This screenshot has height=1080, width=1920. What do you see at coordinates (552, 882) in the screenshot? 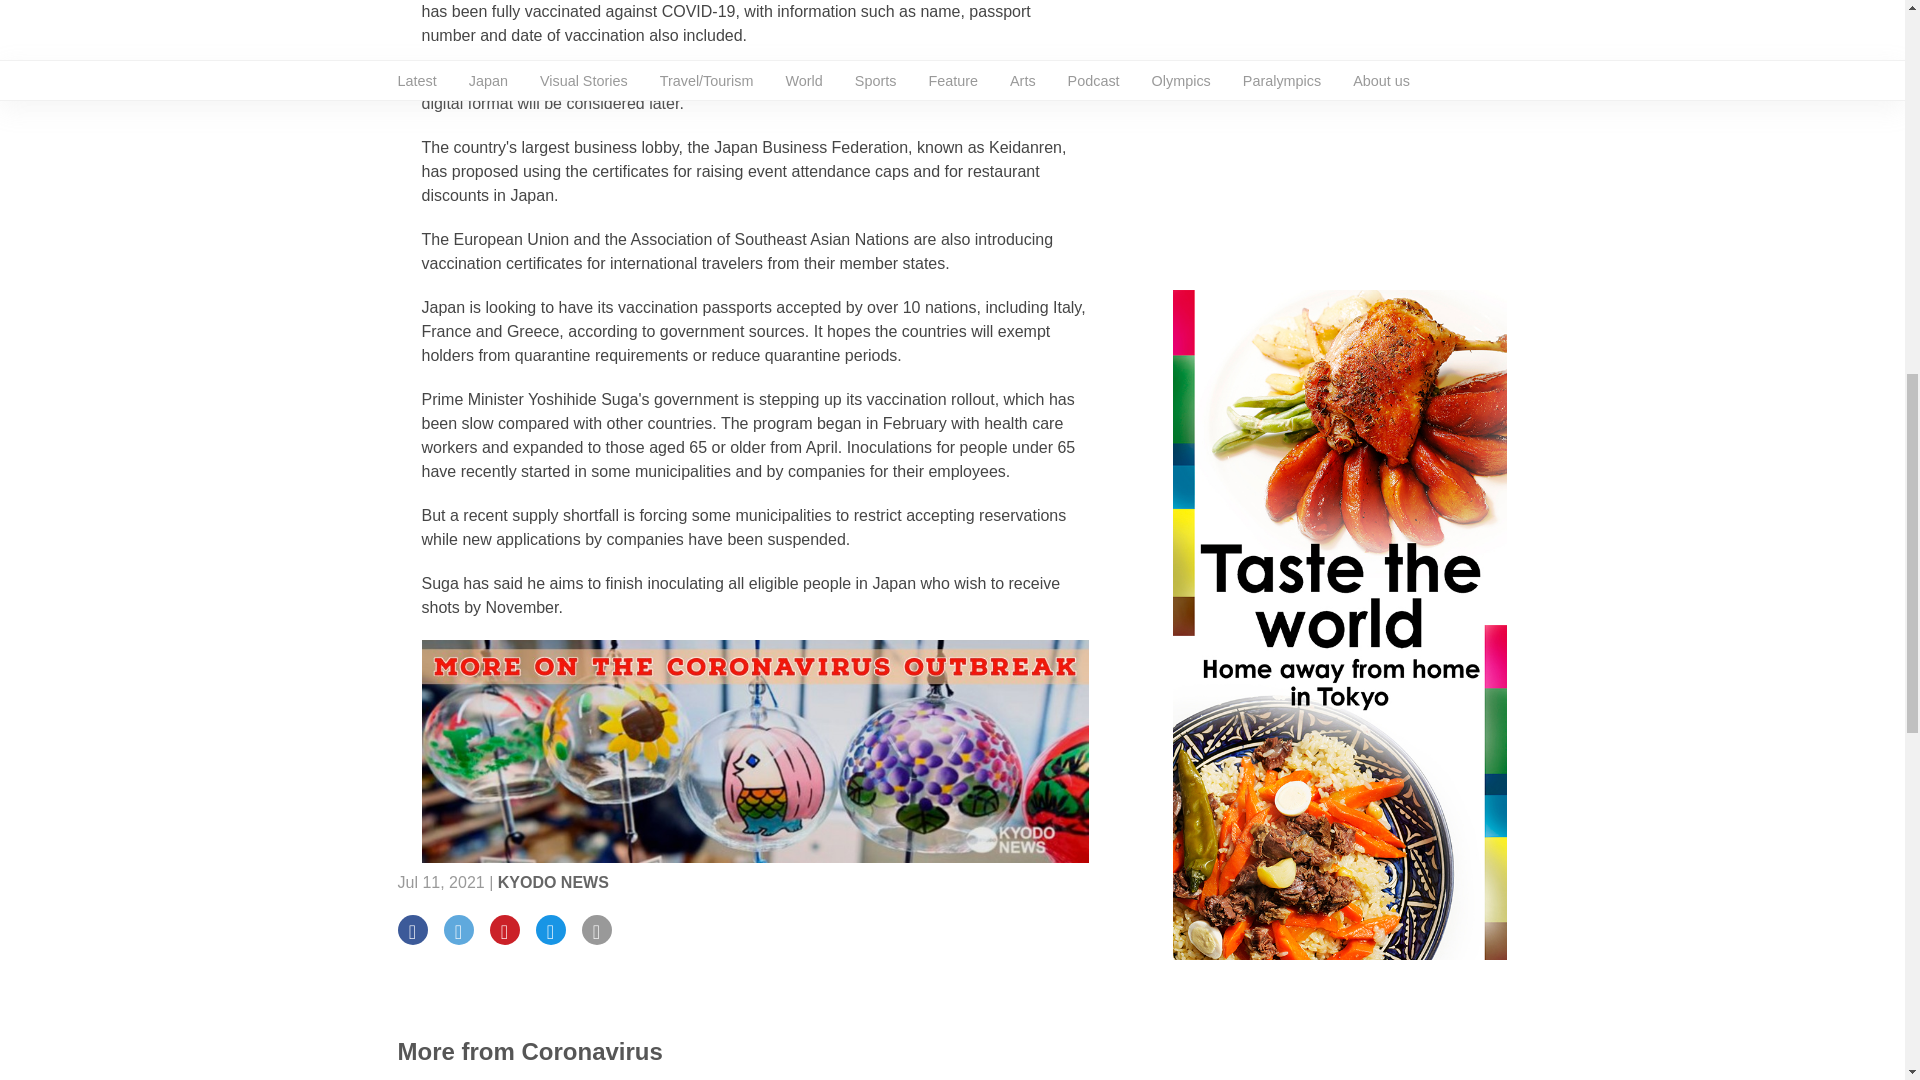
I see `KYODO NEWS` at bounding box center [552, 882].